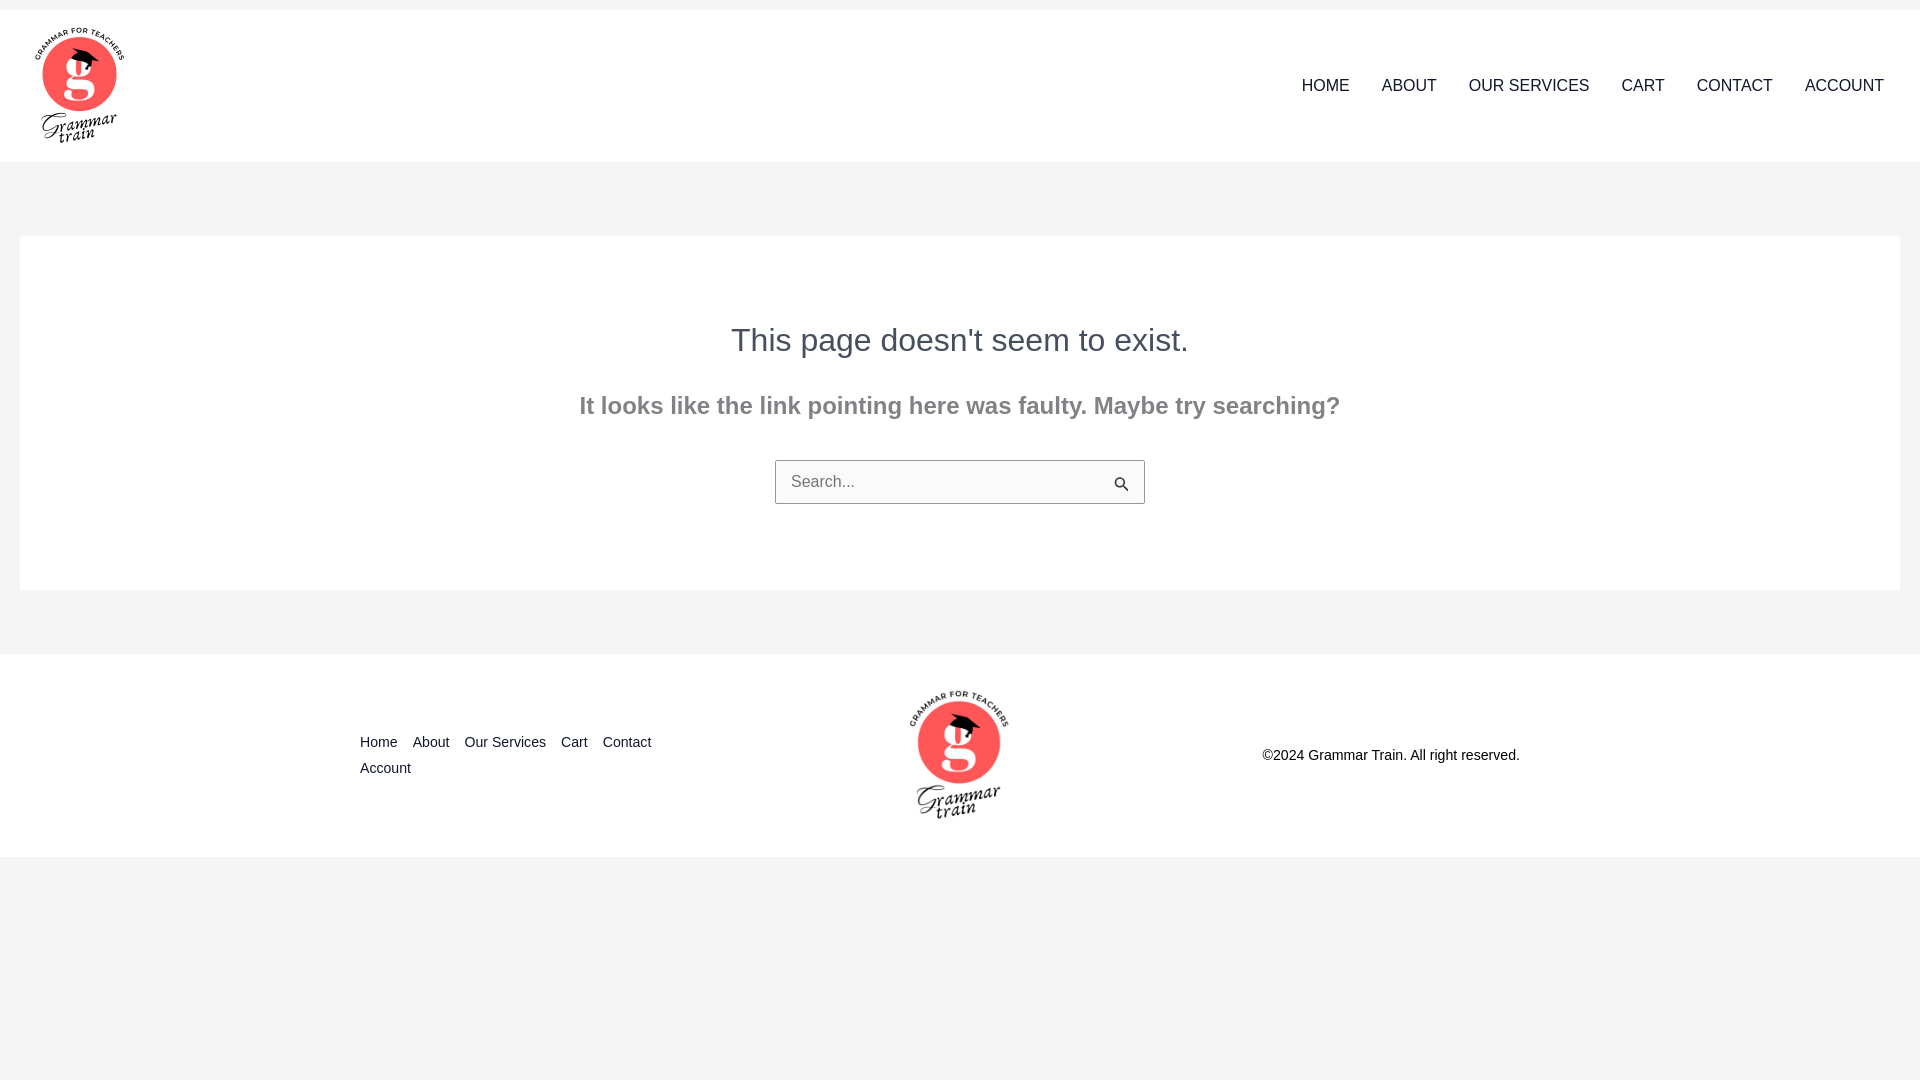 This screenshot has width=1920, height=1080. Describe the element at coordinates (1735, 86) in the screenshot. I see `CONTACT` at that location.